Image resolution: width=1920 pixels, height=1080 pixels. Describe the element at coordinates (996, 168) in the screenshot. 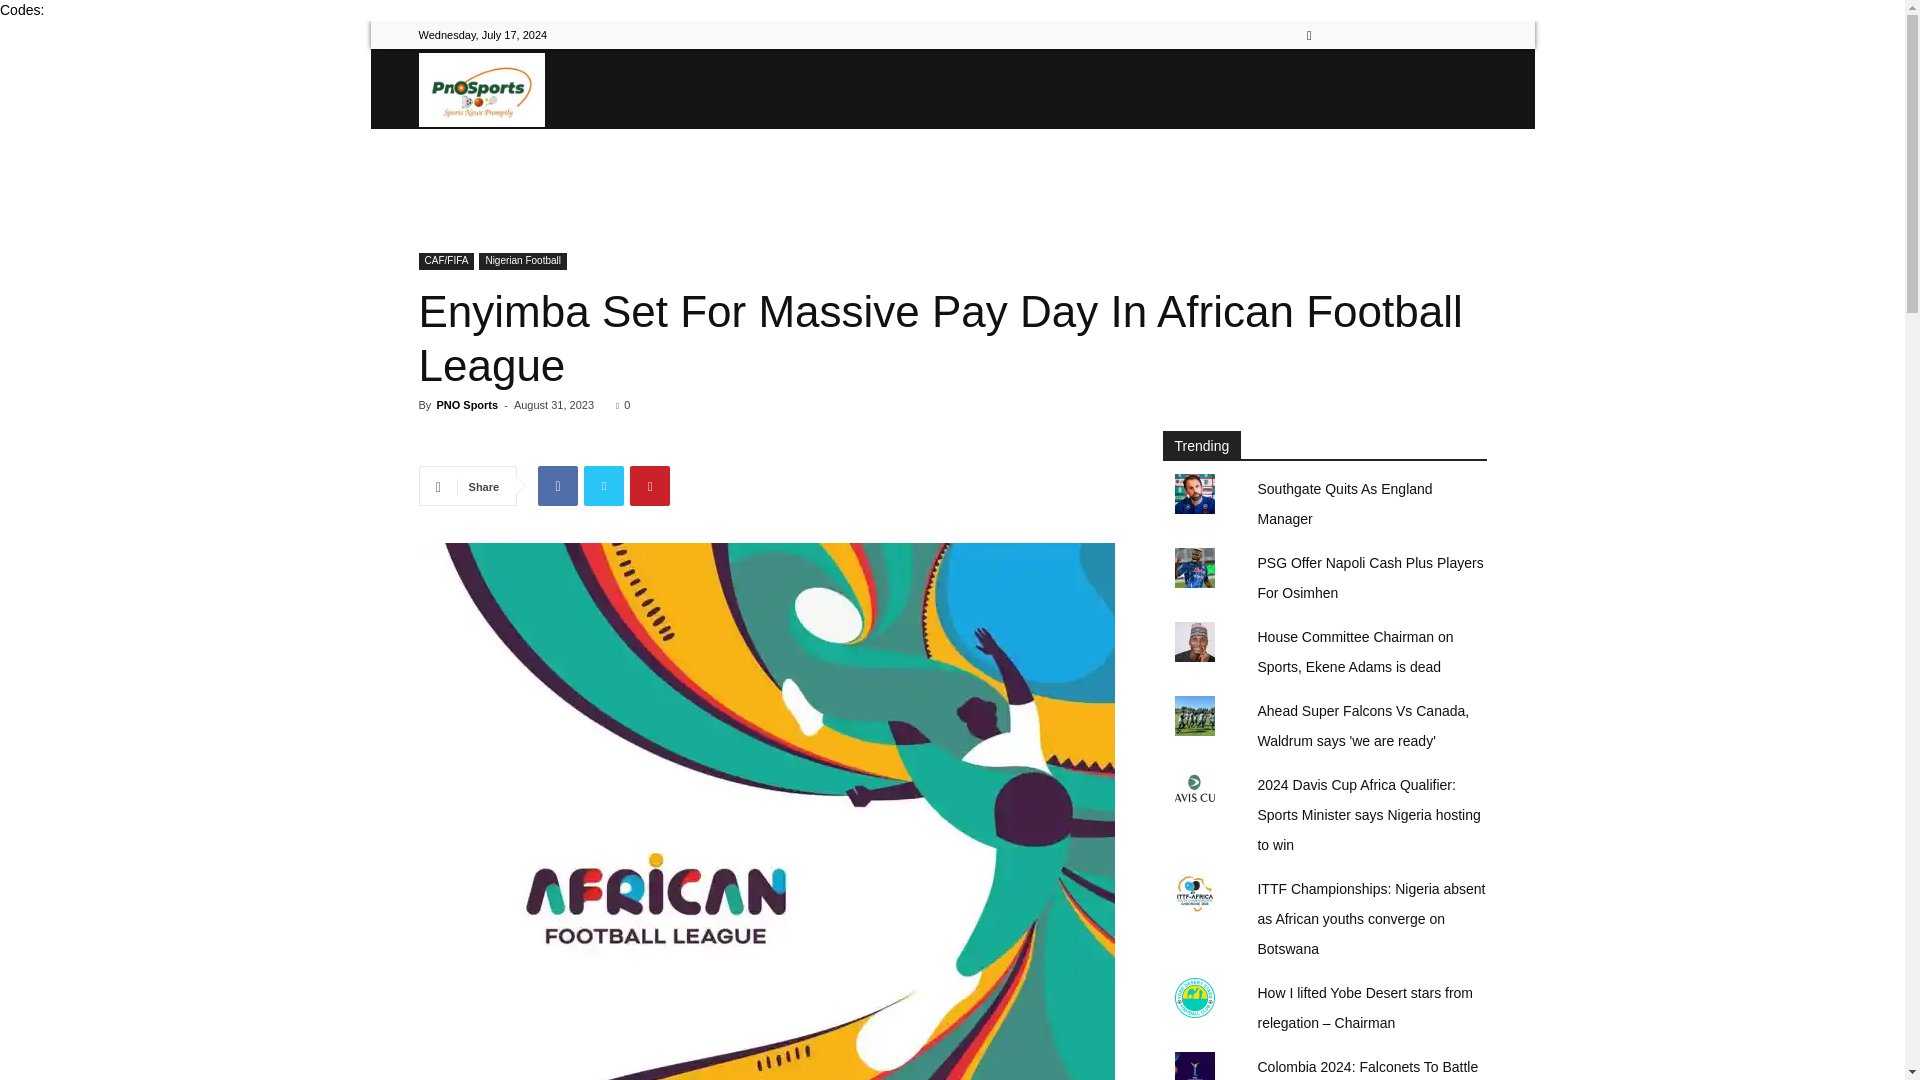

I see `FOREIGN FOOTBALL` at that location.